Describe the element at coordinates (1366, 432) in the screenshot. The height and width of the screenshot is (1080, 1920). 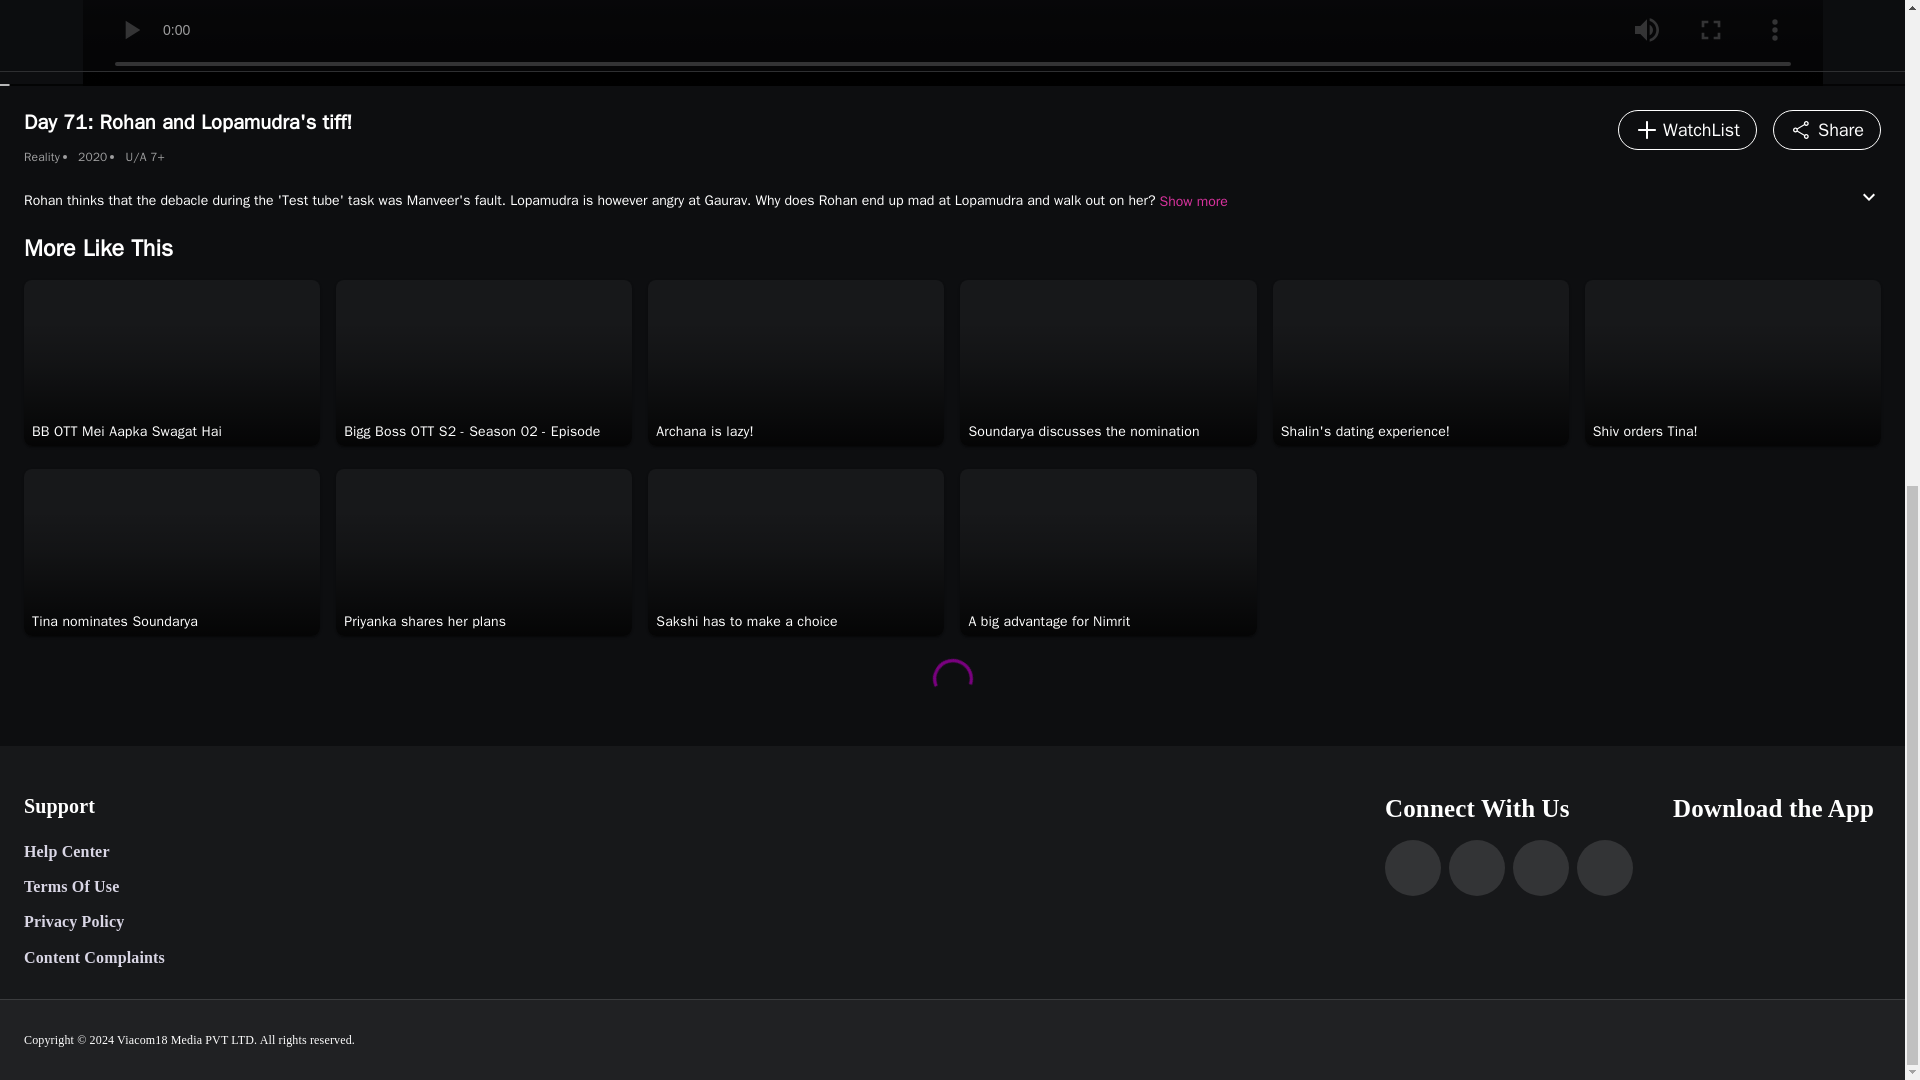
I see `Shalin's dating experience!` at that location.